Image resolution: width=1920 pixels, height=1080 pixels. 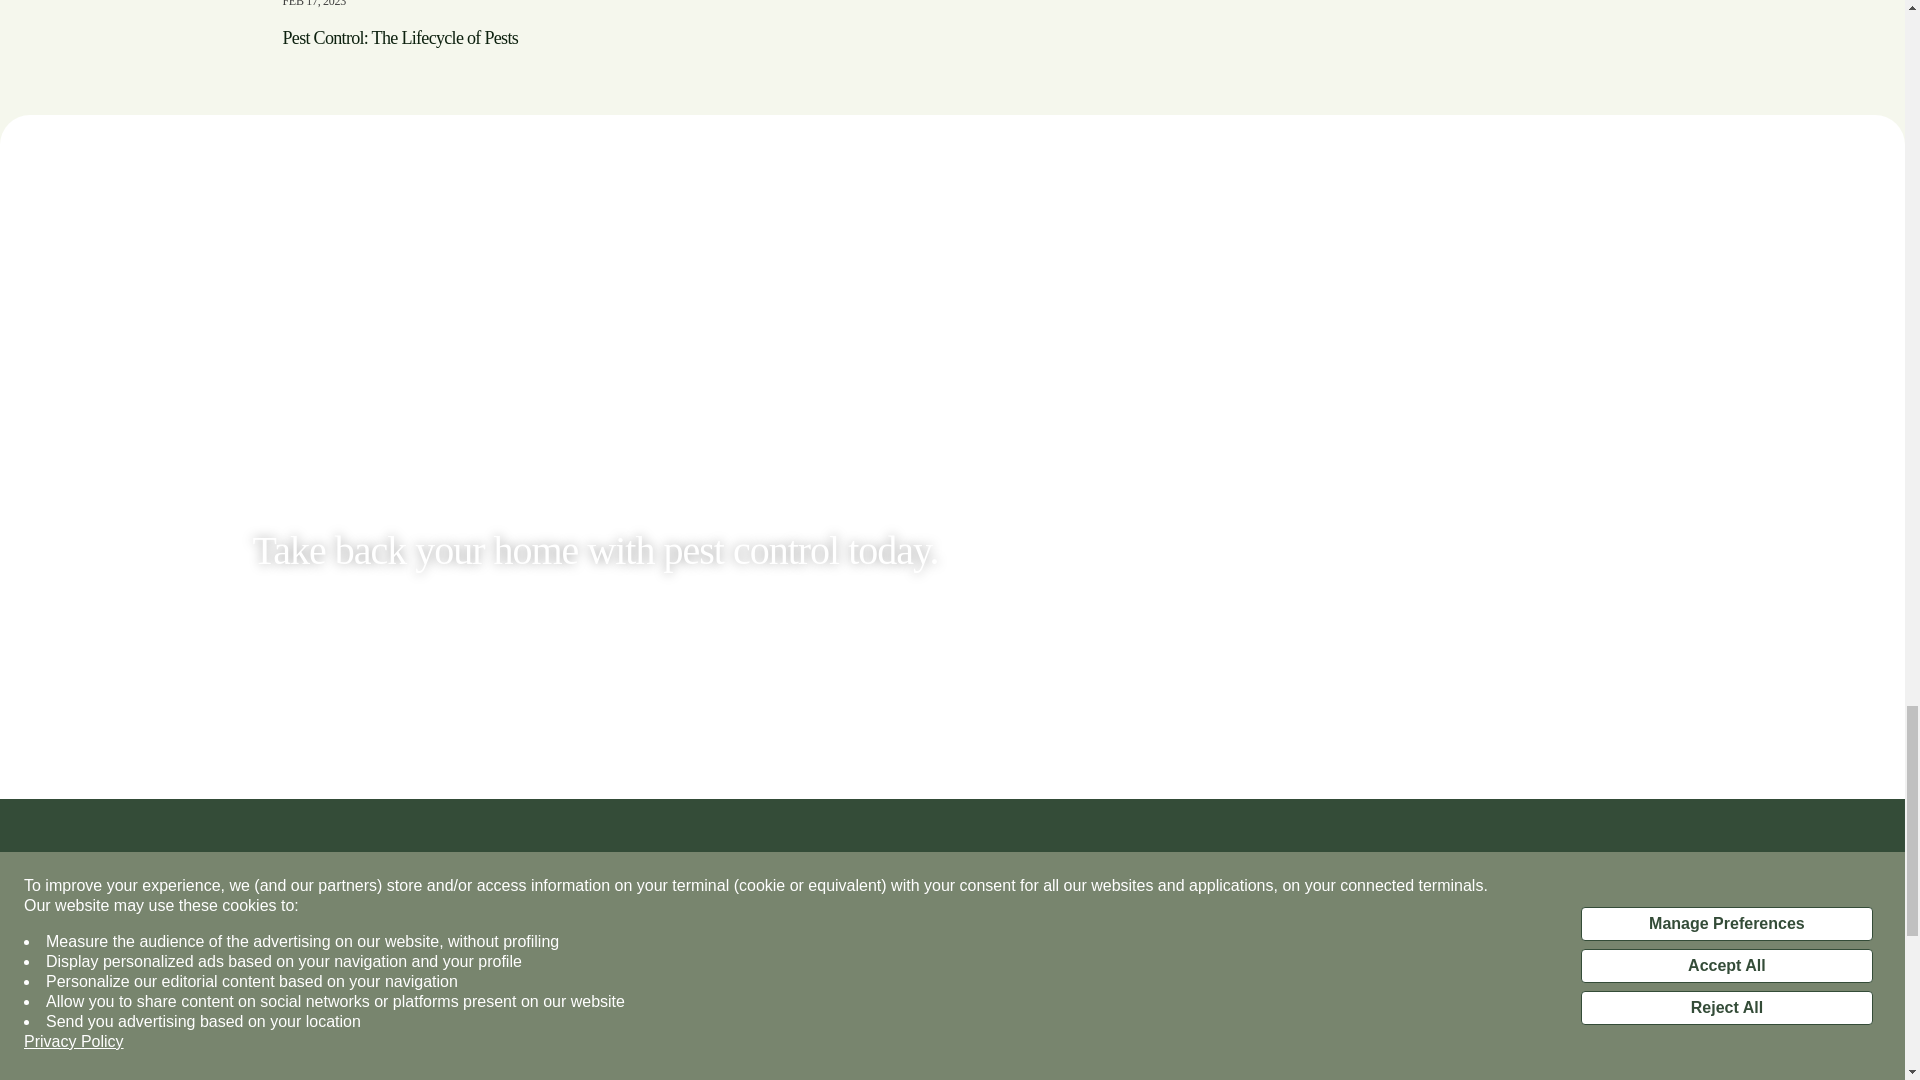 I want to click on Follow on Facebook, so click(x=1086, y=1046).